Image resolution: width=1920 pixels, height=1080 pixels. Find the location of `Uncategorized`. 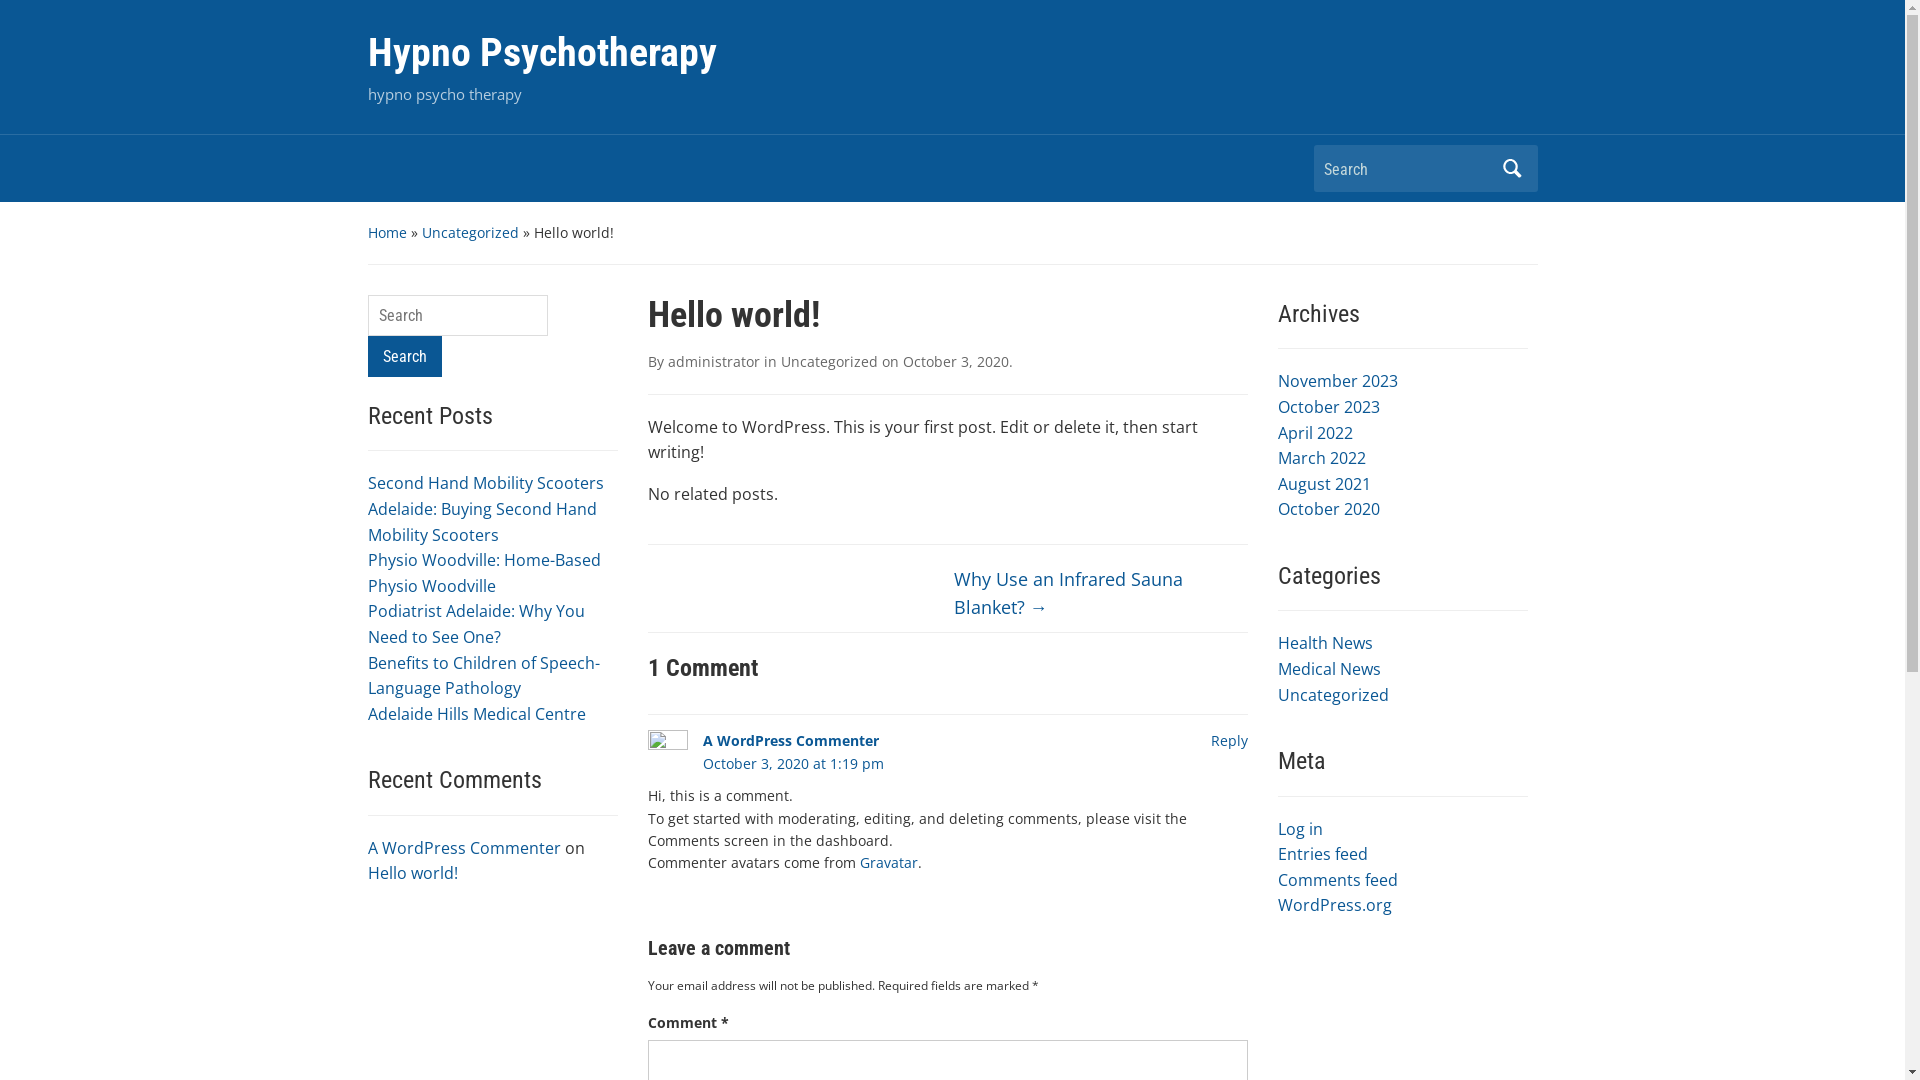

Uncategorized is located at coordinates (1334, 695).